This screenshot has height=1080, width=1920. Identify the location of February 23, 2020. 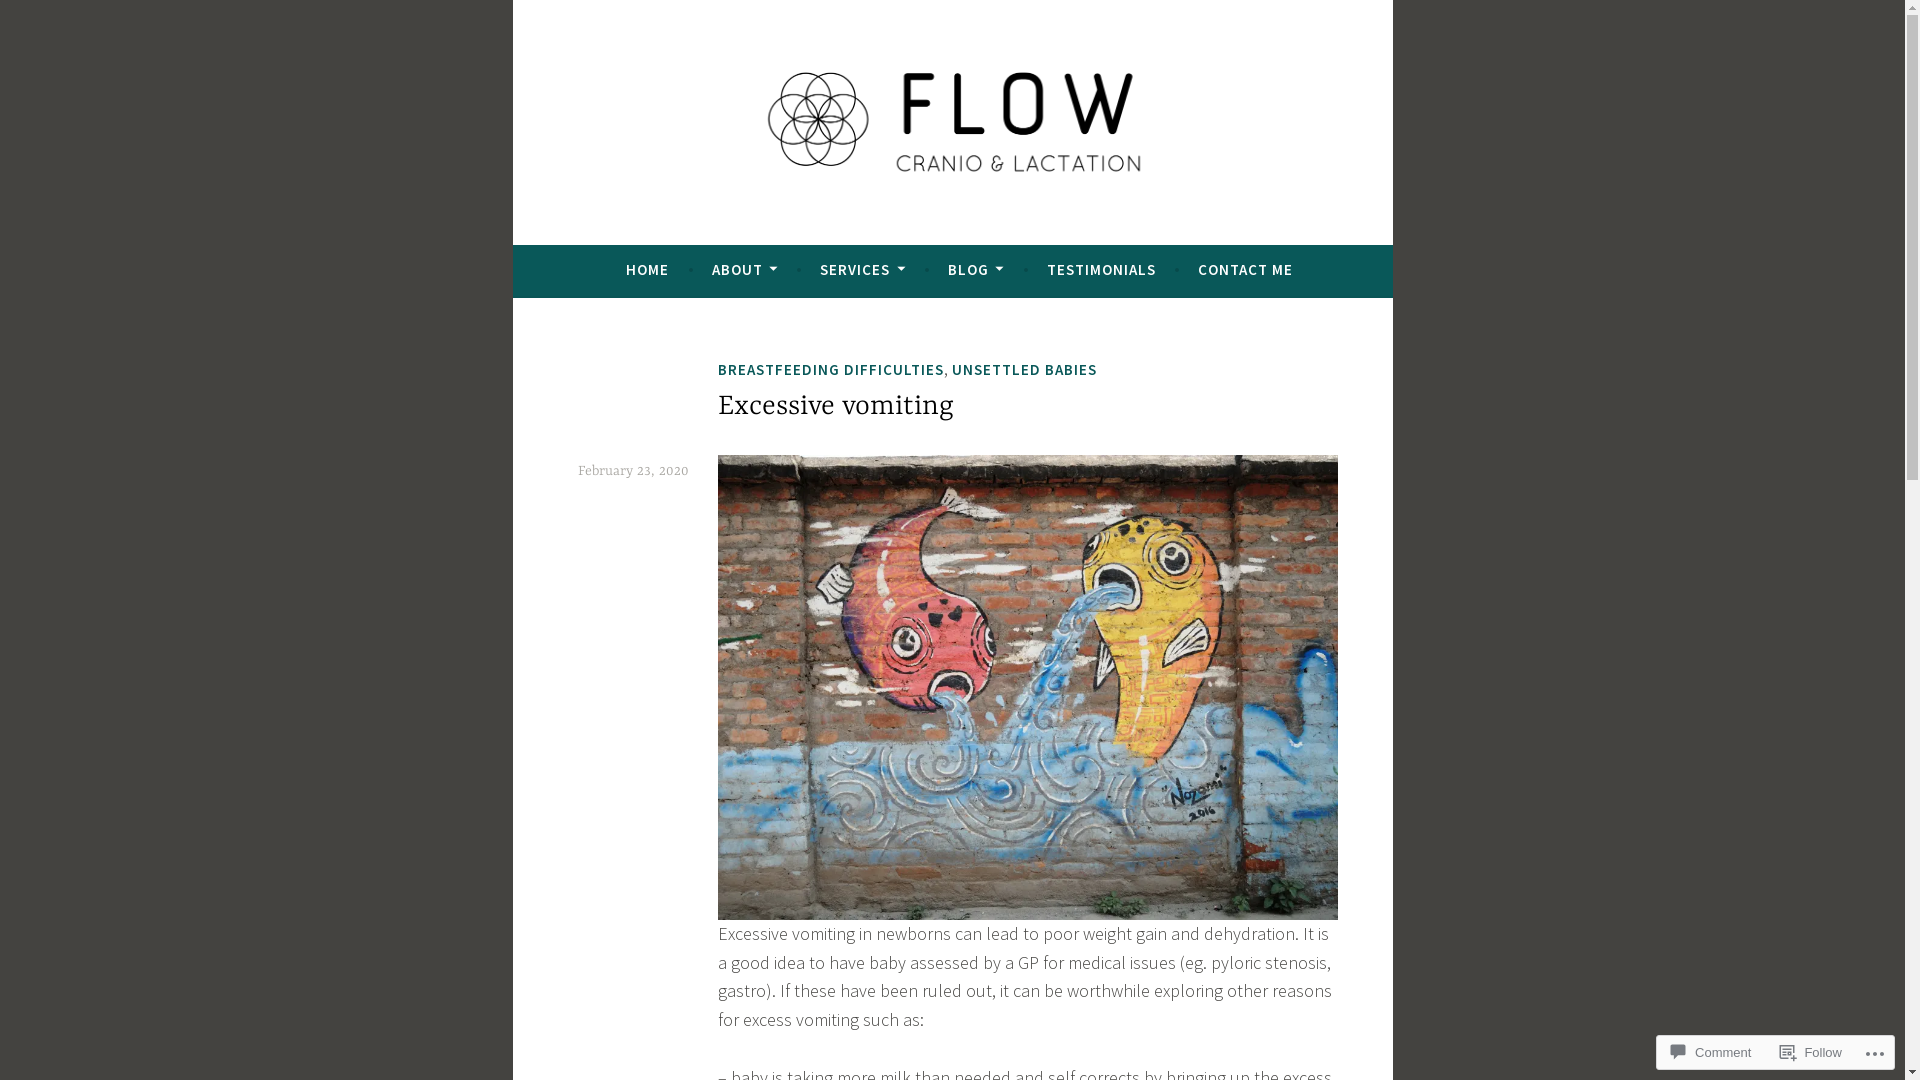
(634, 471).